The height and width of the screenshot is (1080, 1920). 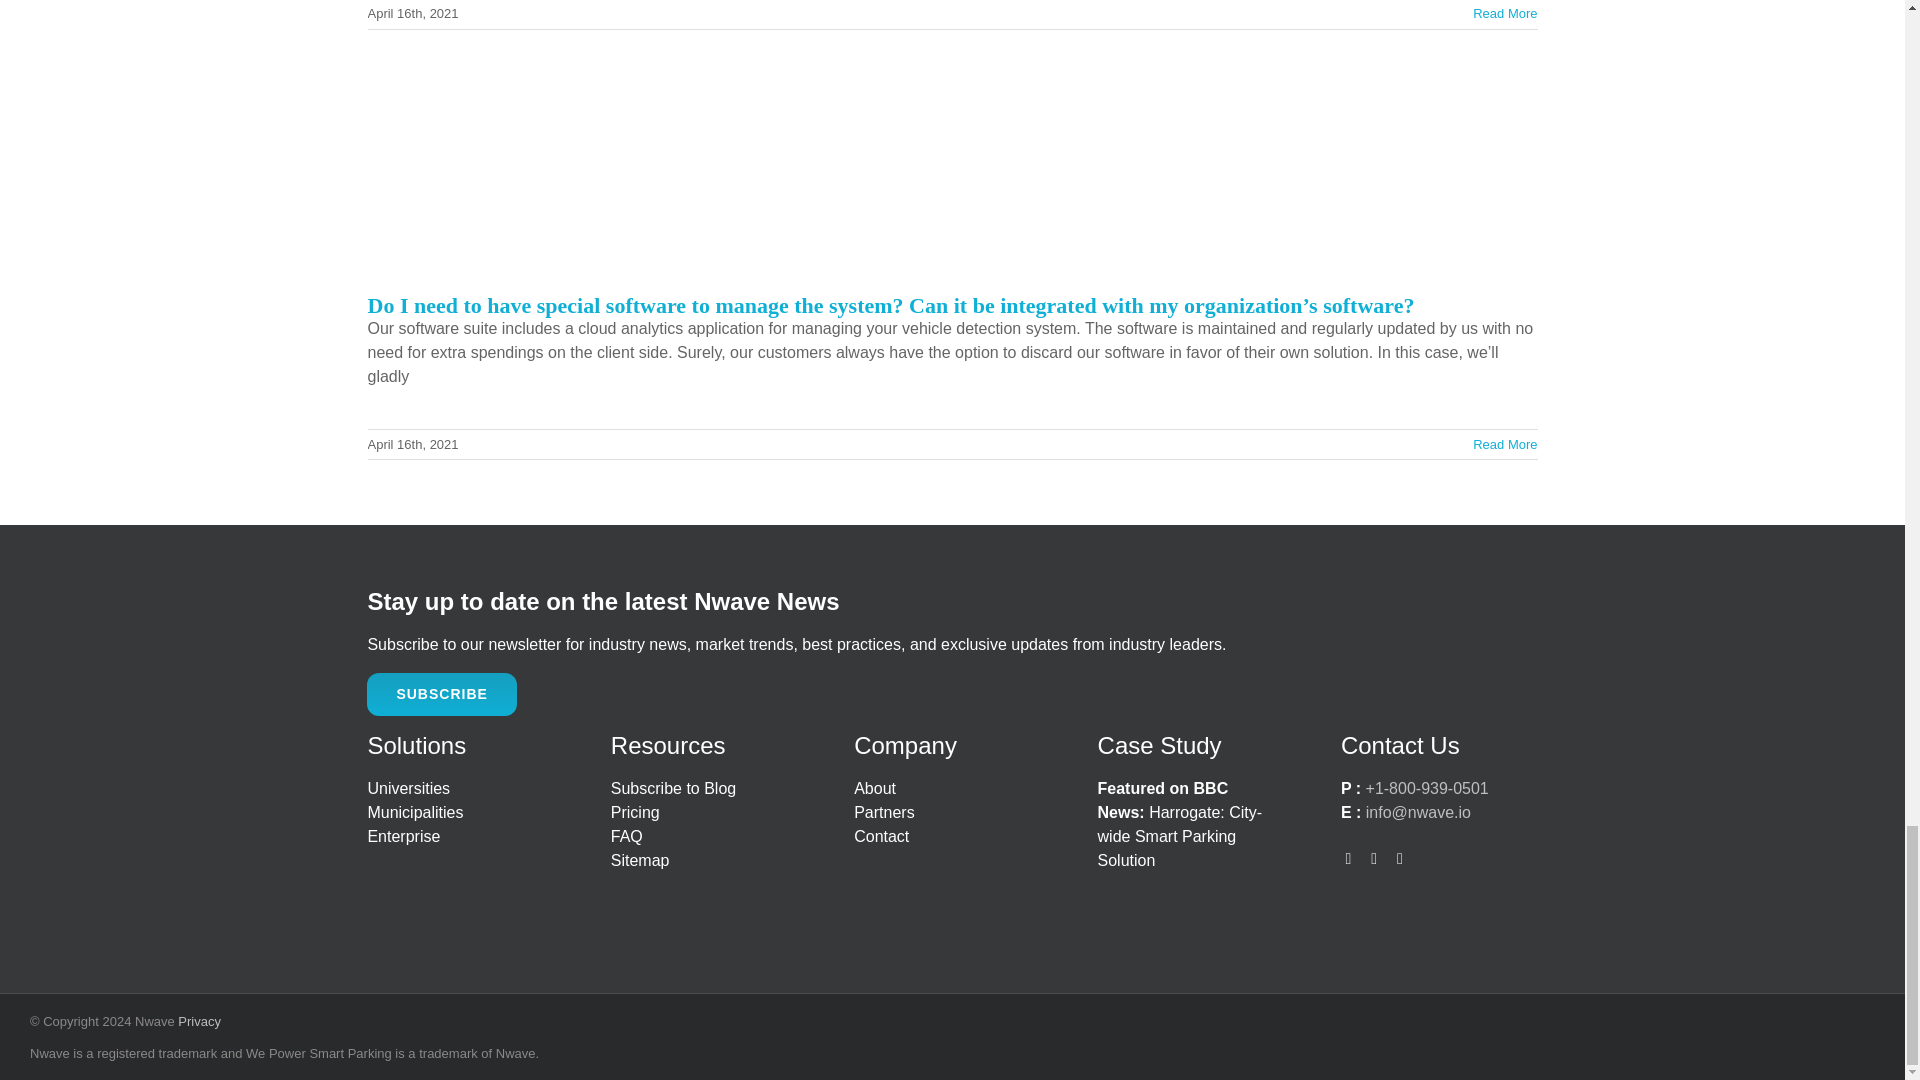 What do you see at coordinates (626, 836) in the screenshot?
I see `FAQ` at bounding box center [626, 836].